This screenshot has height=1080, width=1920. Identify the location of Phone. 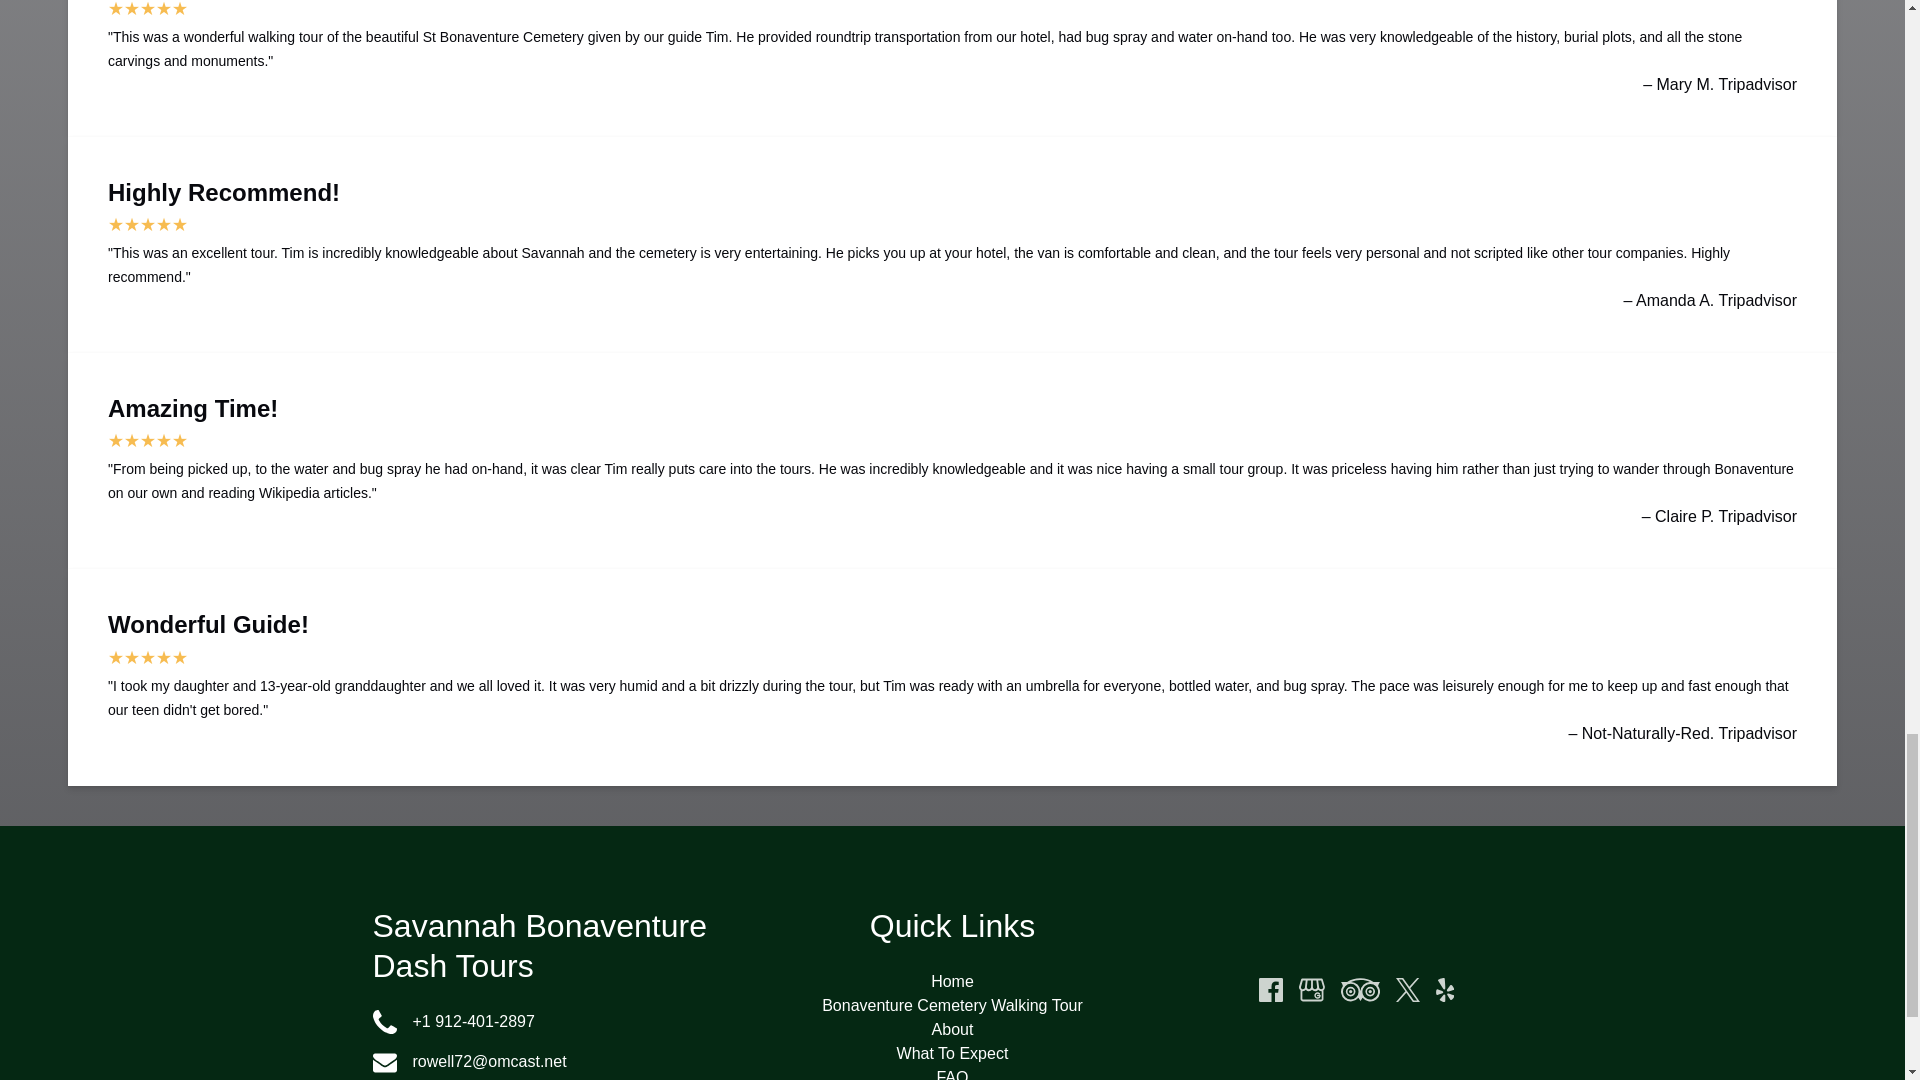
(384, 1021).